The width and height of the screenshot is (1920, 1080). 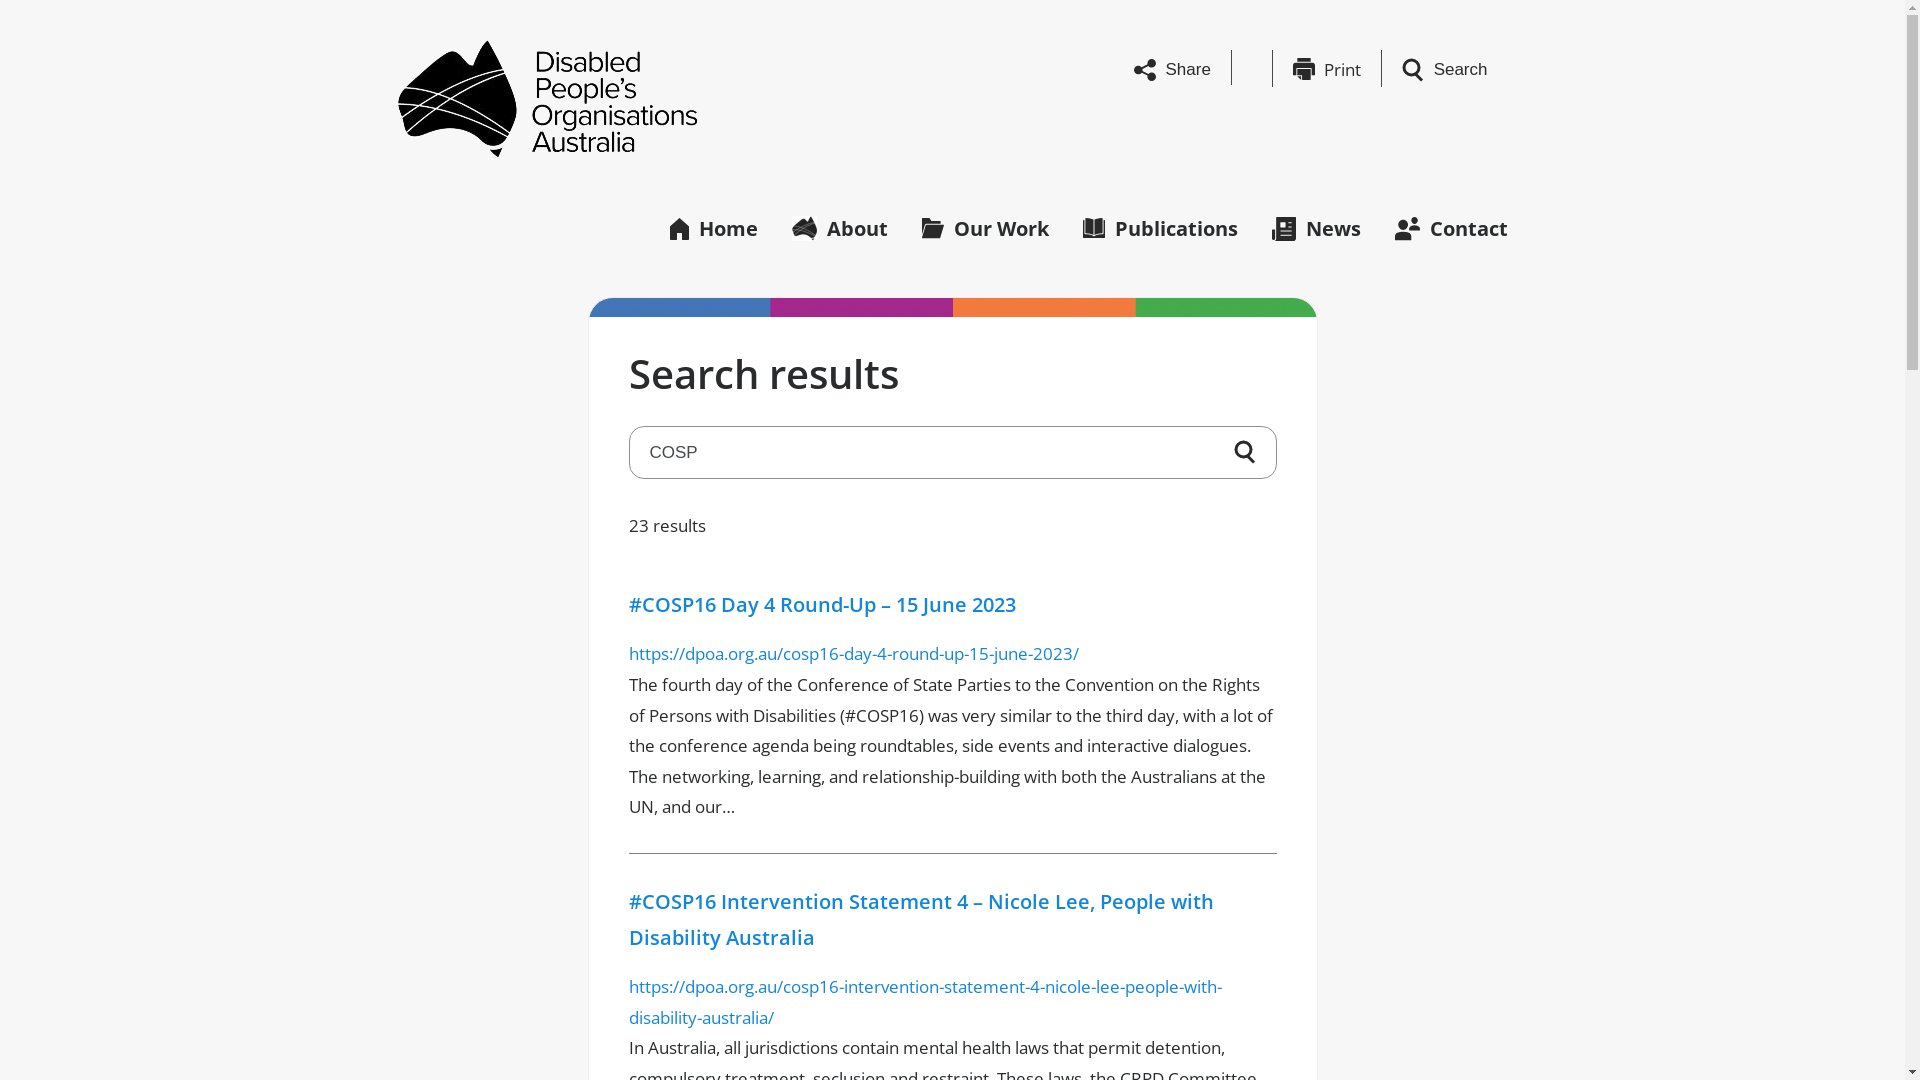 I want to click on Our Work, so click(x=986, y=226).